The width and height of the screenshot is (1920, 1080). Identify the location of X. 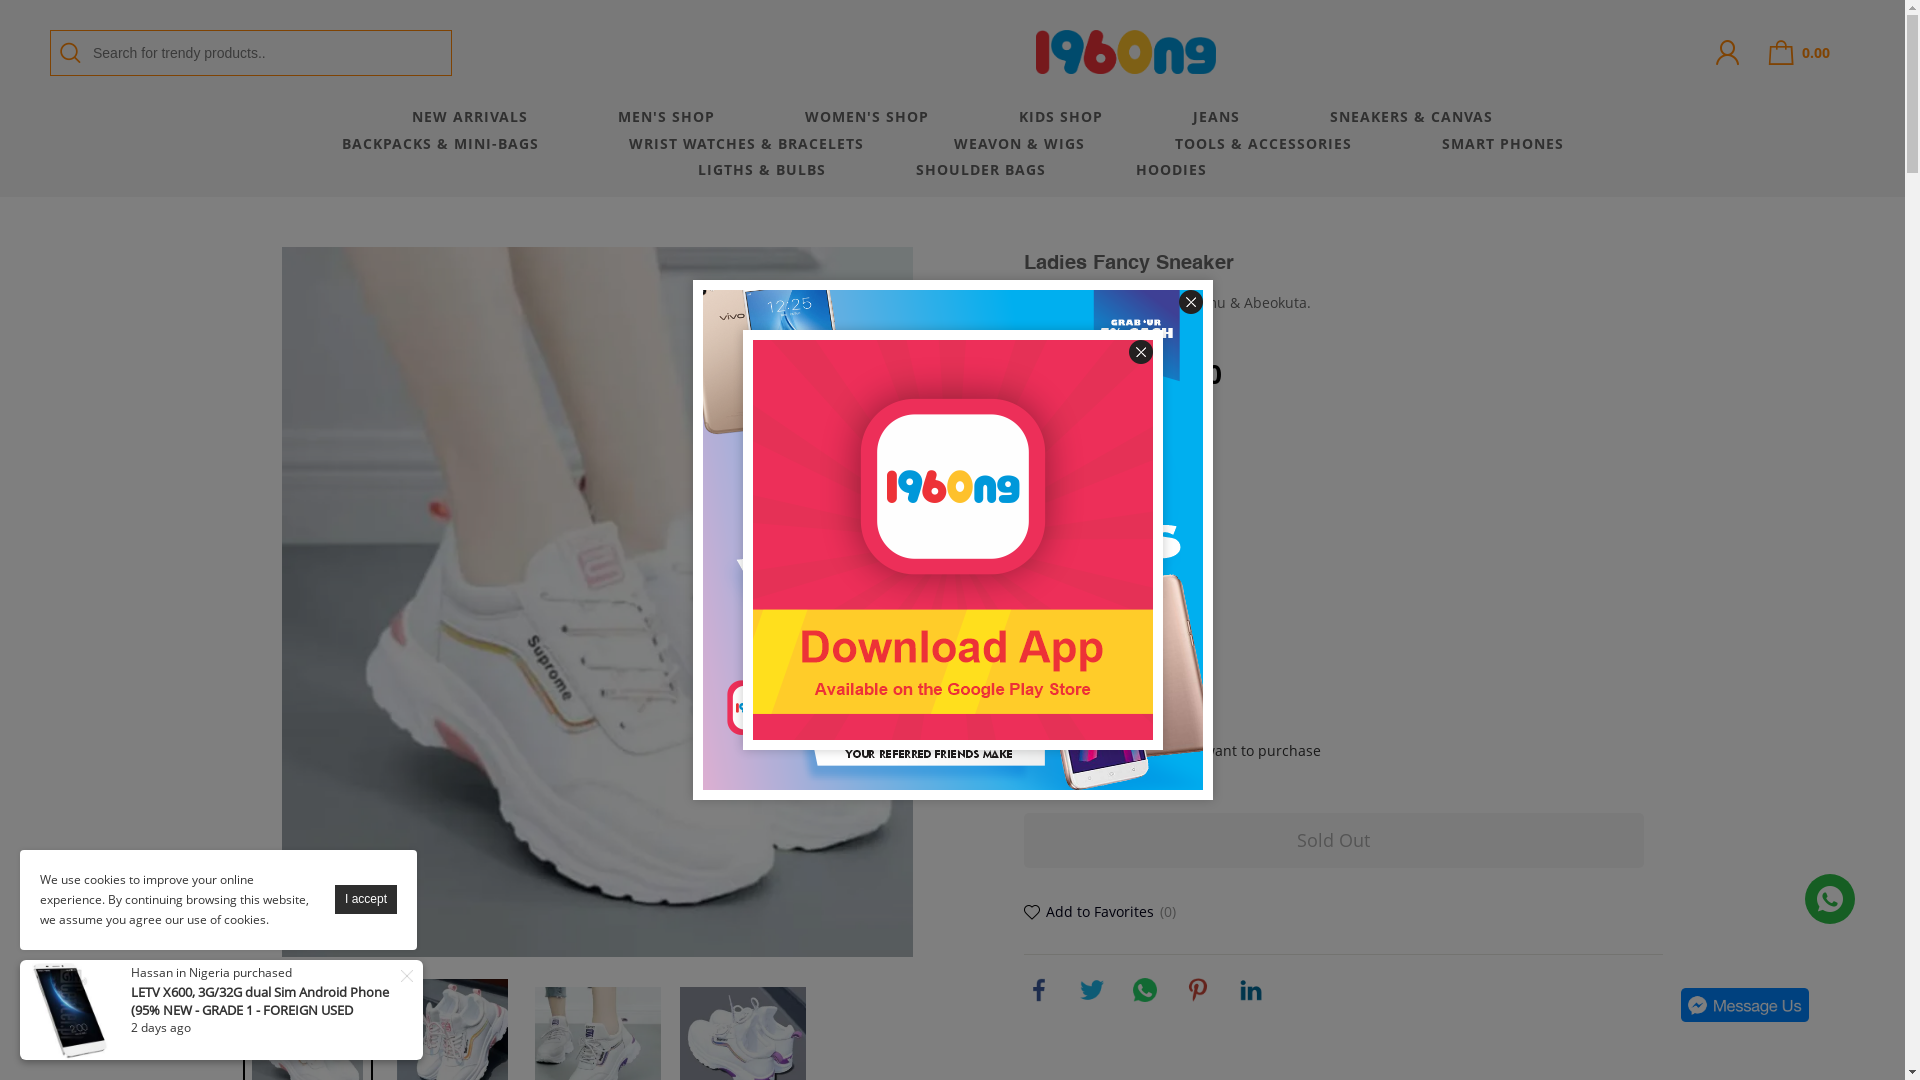
(407, 976).